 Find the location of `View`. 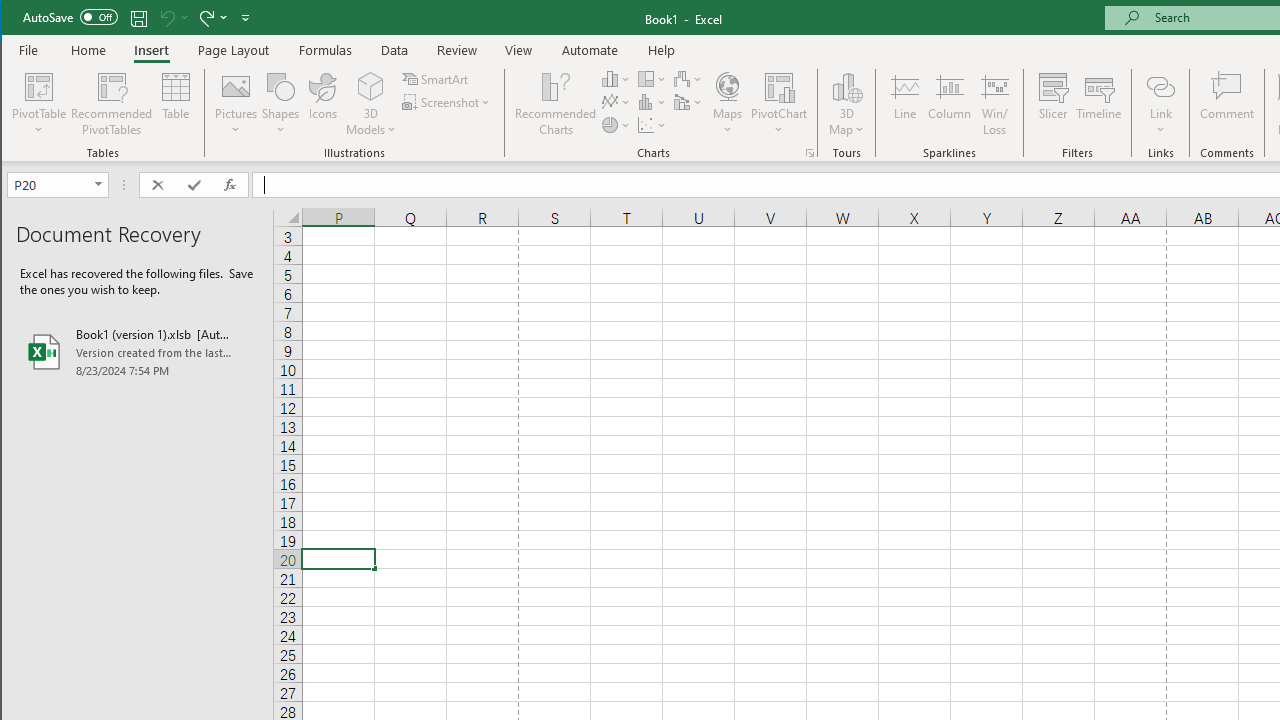

View is located at coordinates (518, 50).